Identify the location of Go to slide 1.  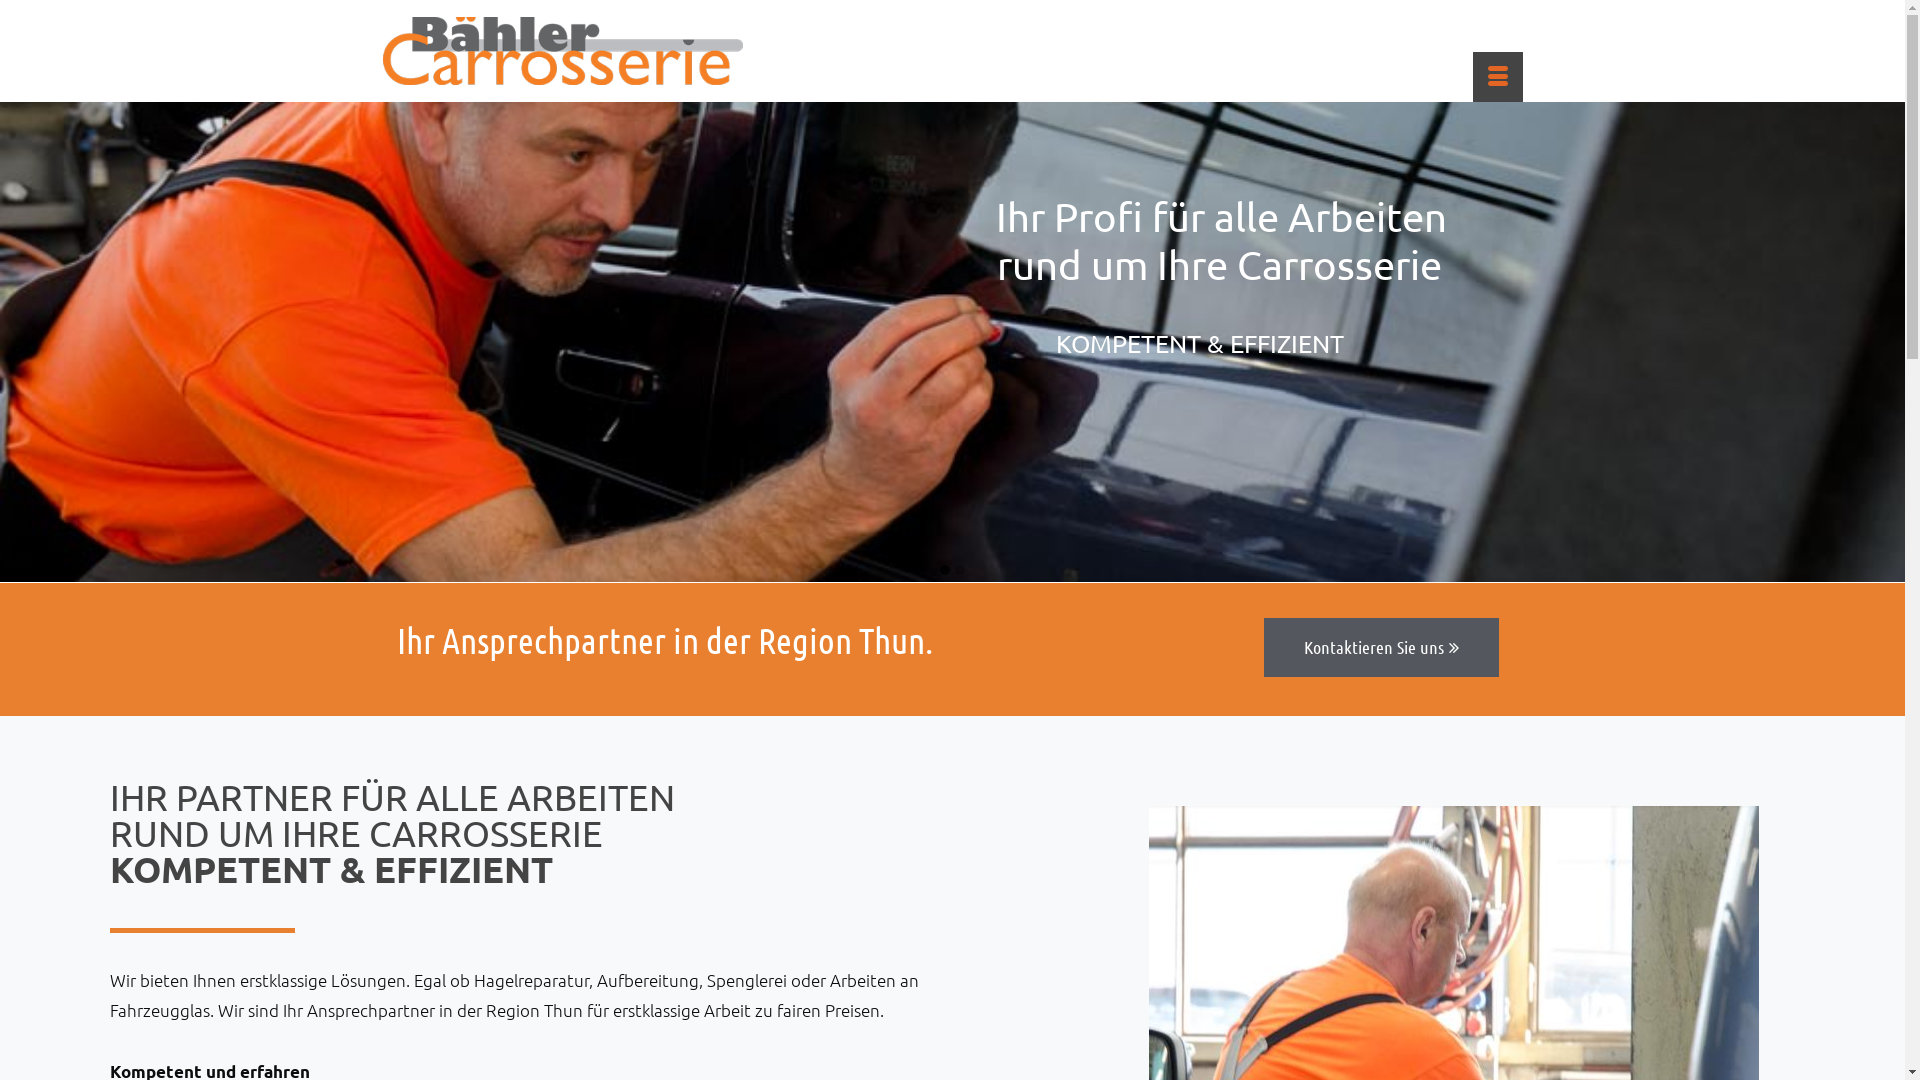
(944, 564).